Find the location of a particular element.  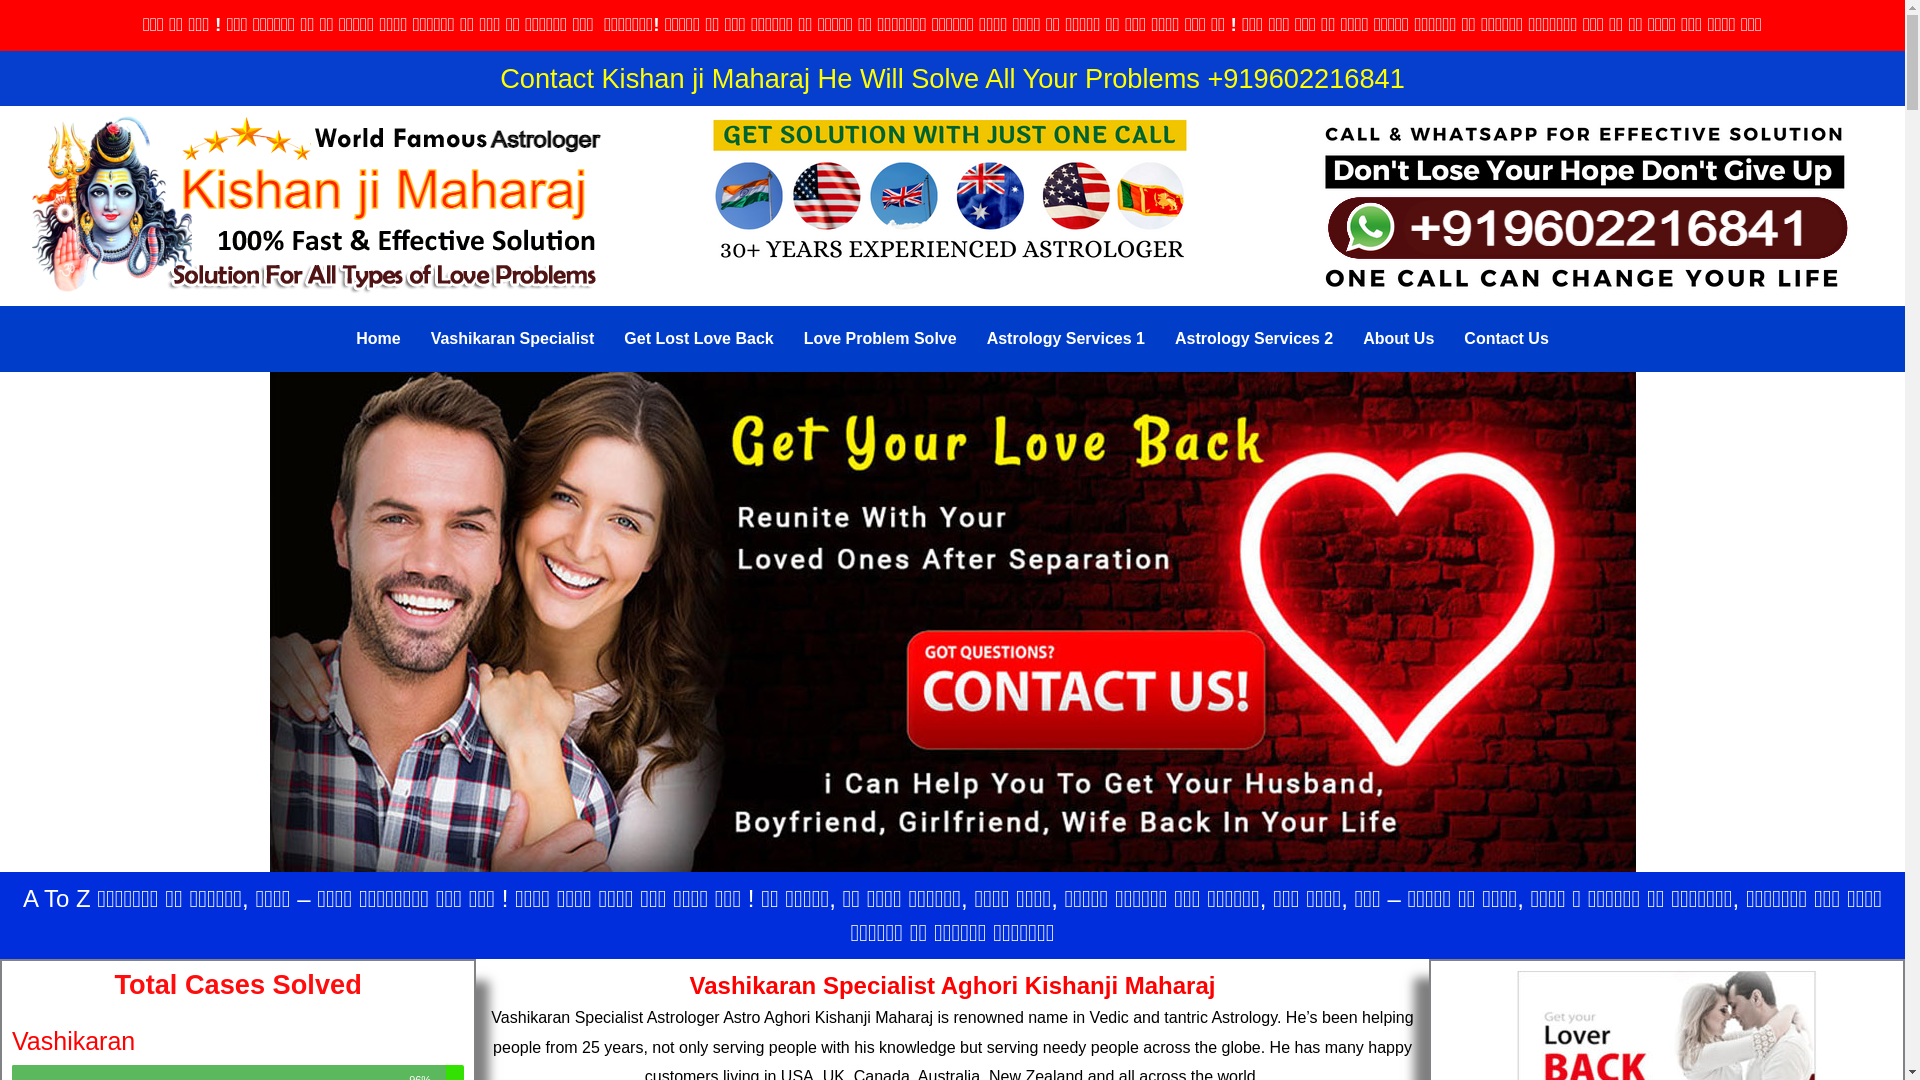

Vashikaran Specialist is located at coordinates (513, 338).